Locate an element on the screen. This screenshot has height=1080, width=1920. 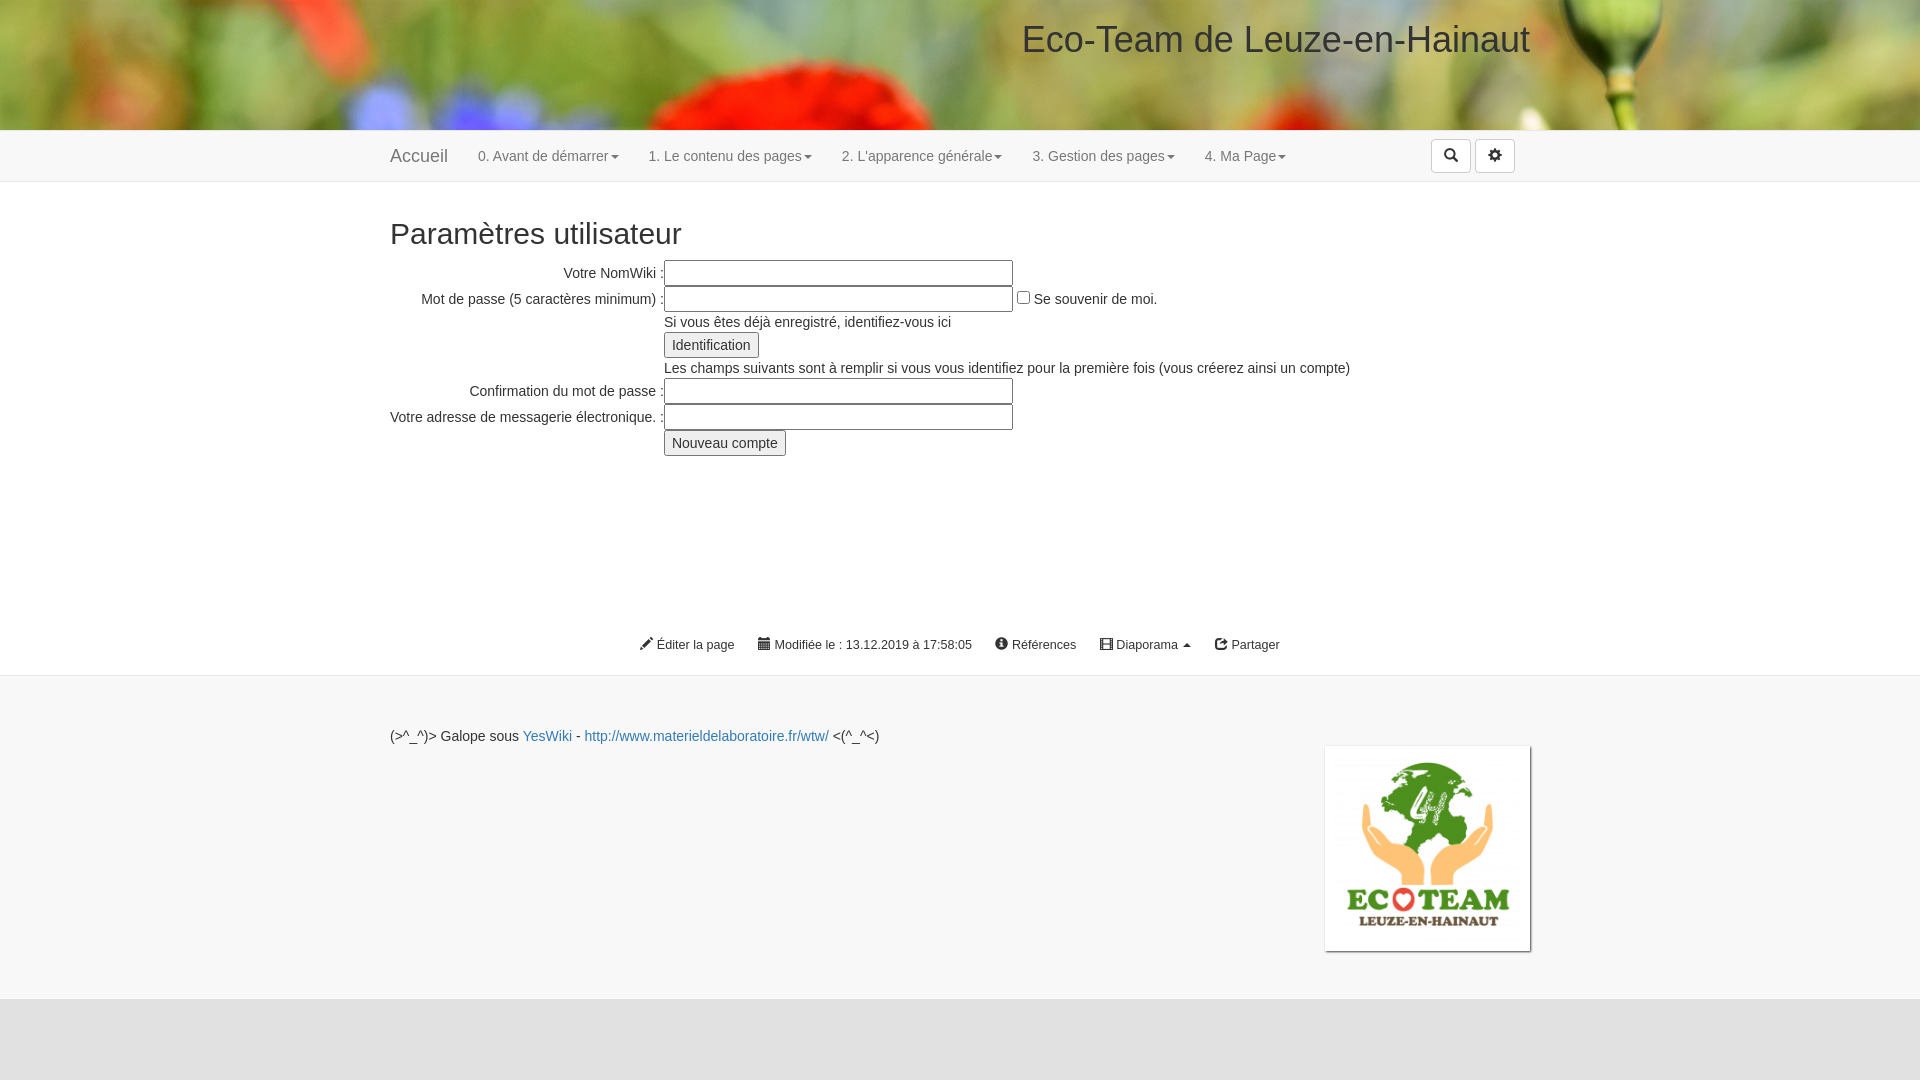
Accueil is located at coordinates (419, 156).